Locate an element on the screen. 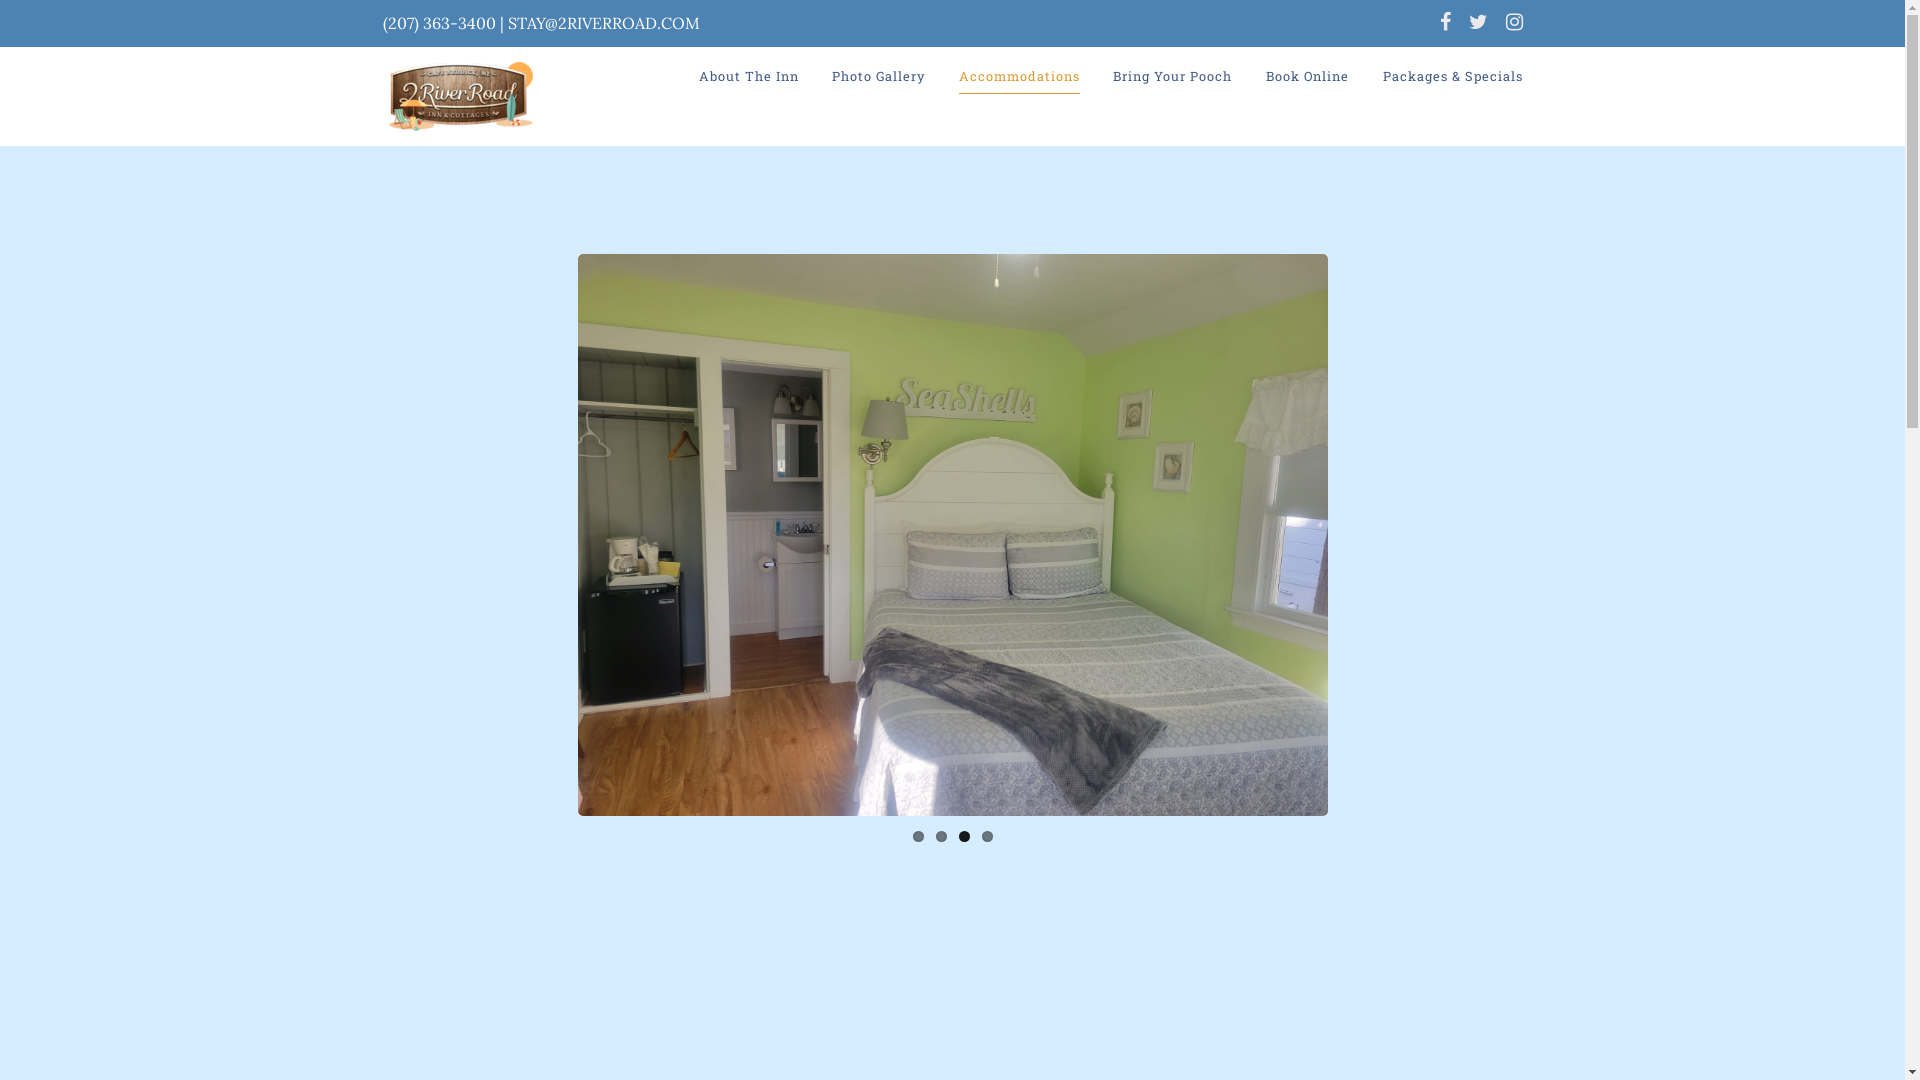 The height and width of the screenshot is (1080, 1920). About The Inn is located at coordinates (749, 77).